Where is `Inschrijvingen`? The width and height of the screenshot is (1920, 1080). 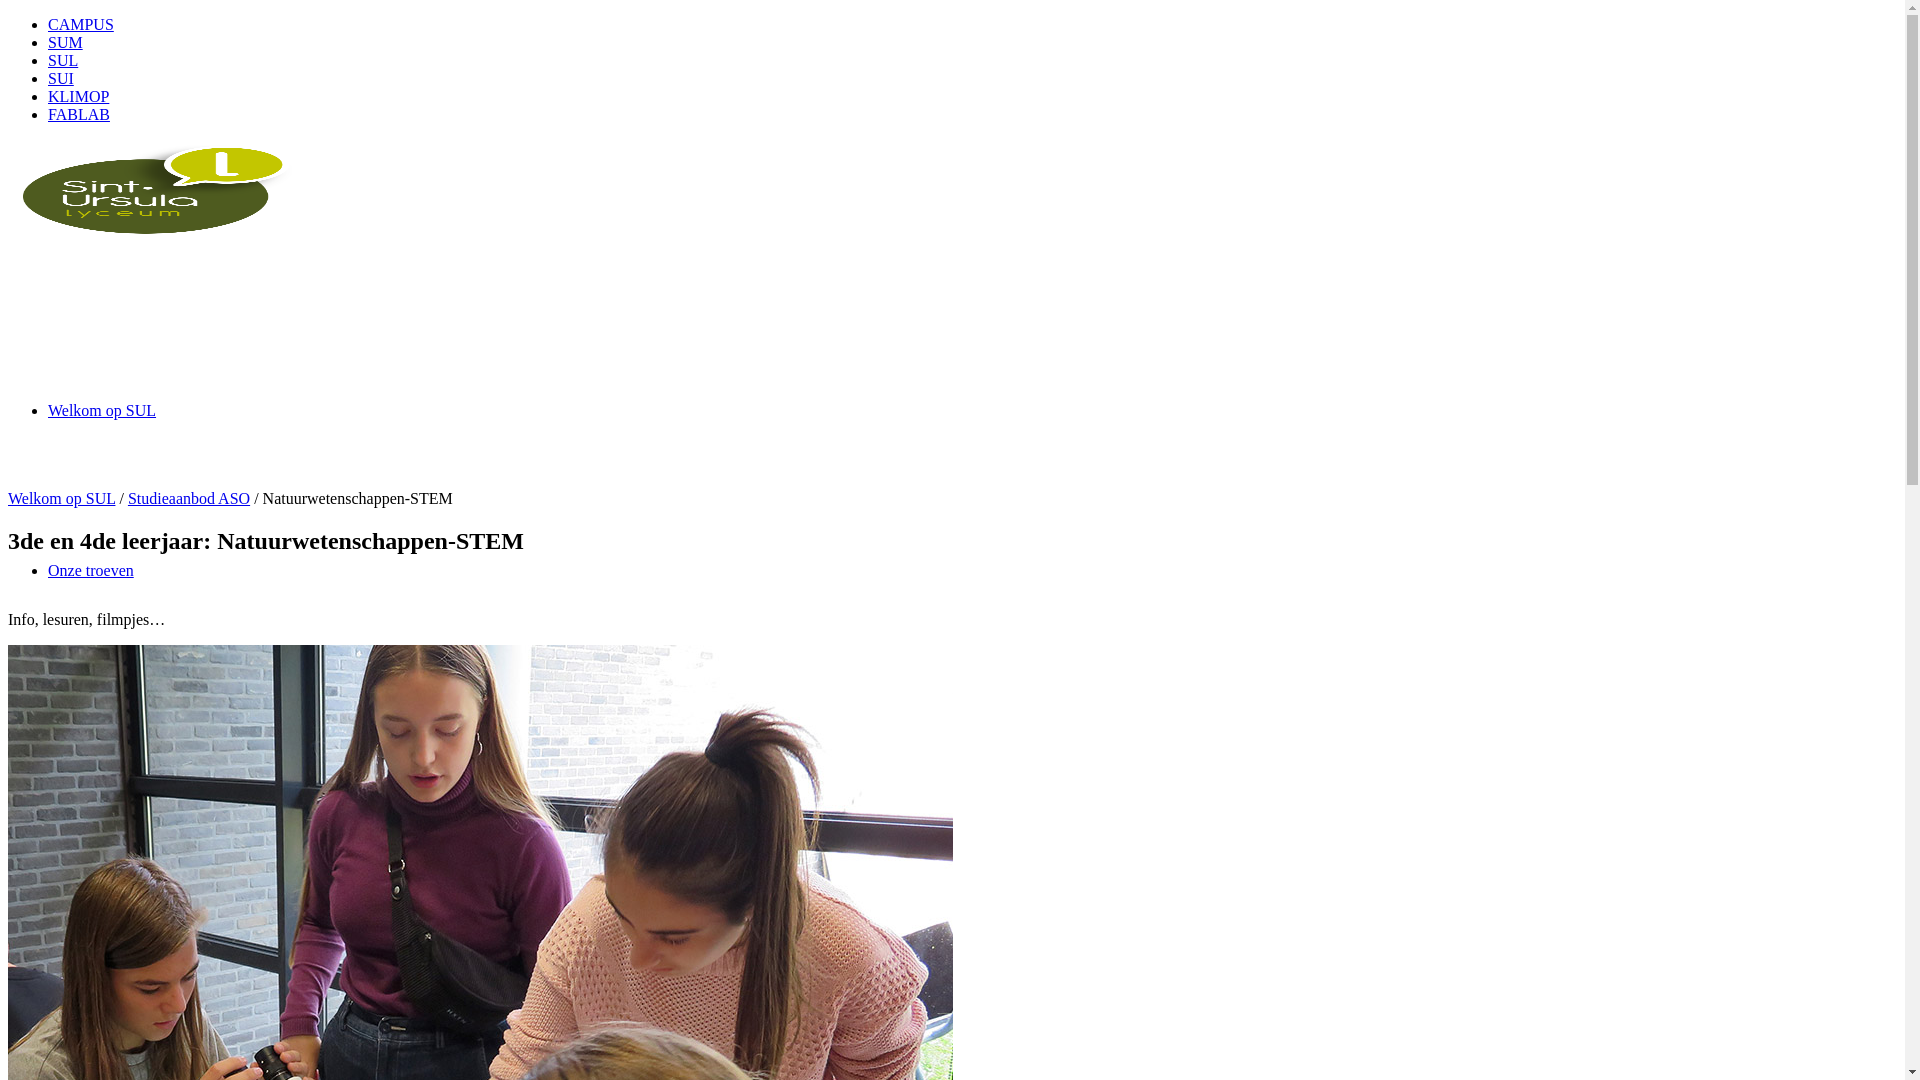 Inschrijvingen is located at coordinates (94, 890).